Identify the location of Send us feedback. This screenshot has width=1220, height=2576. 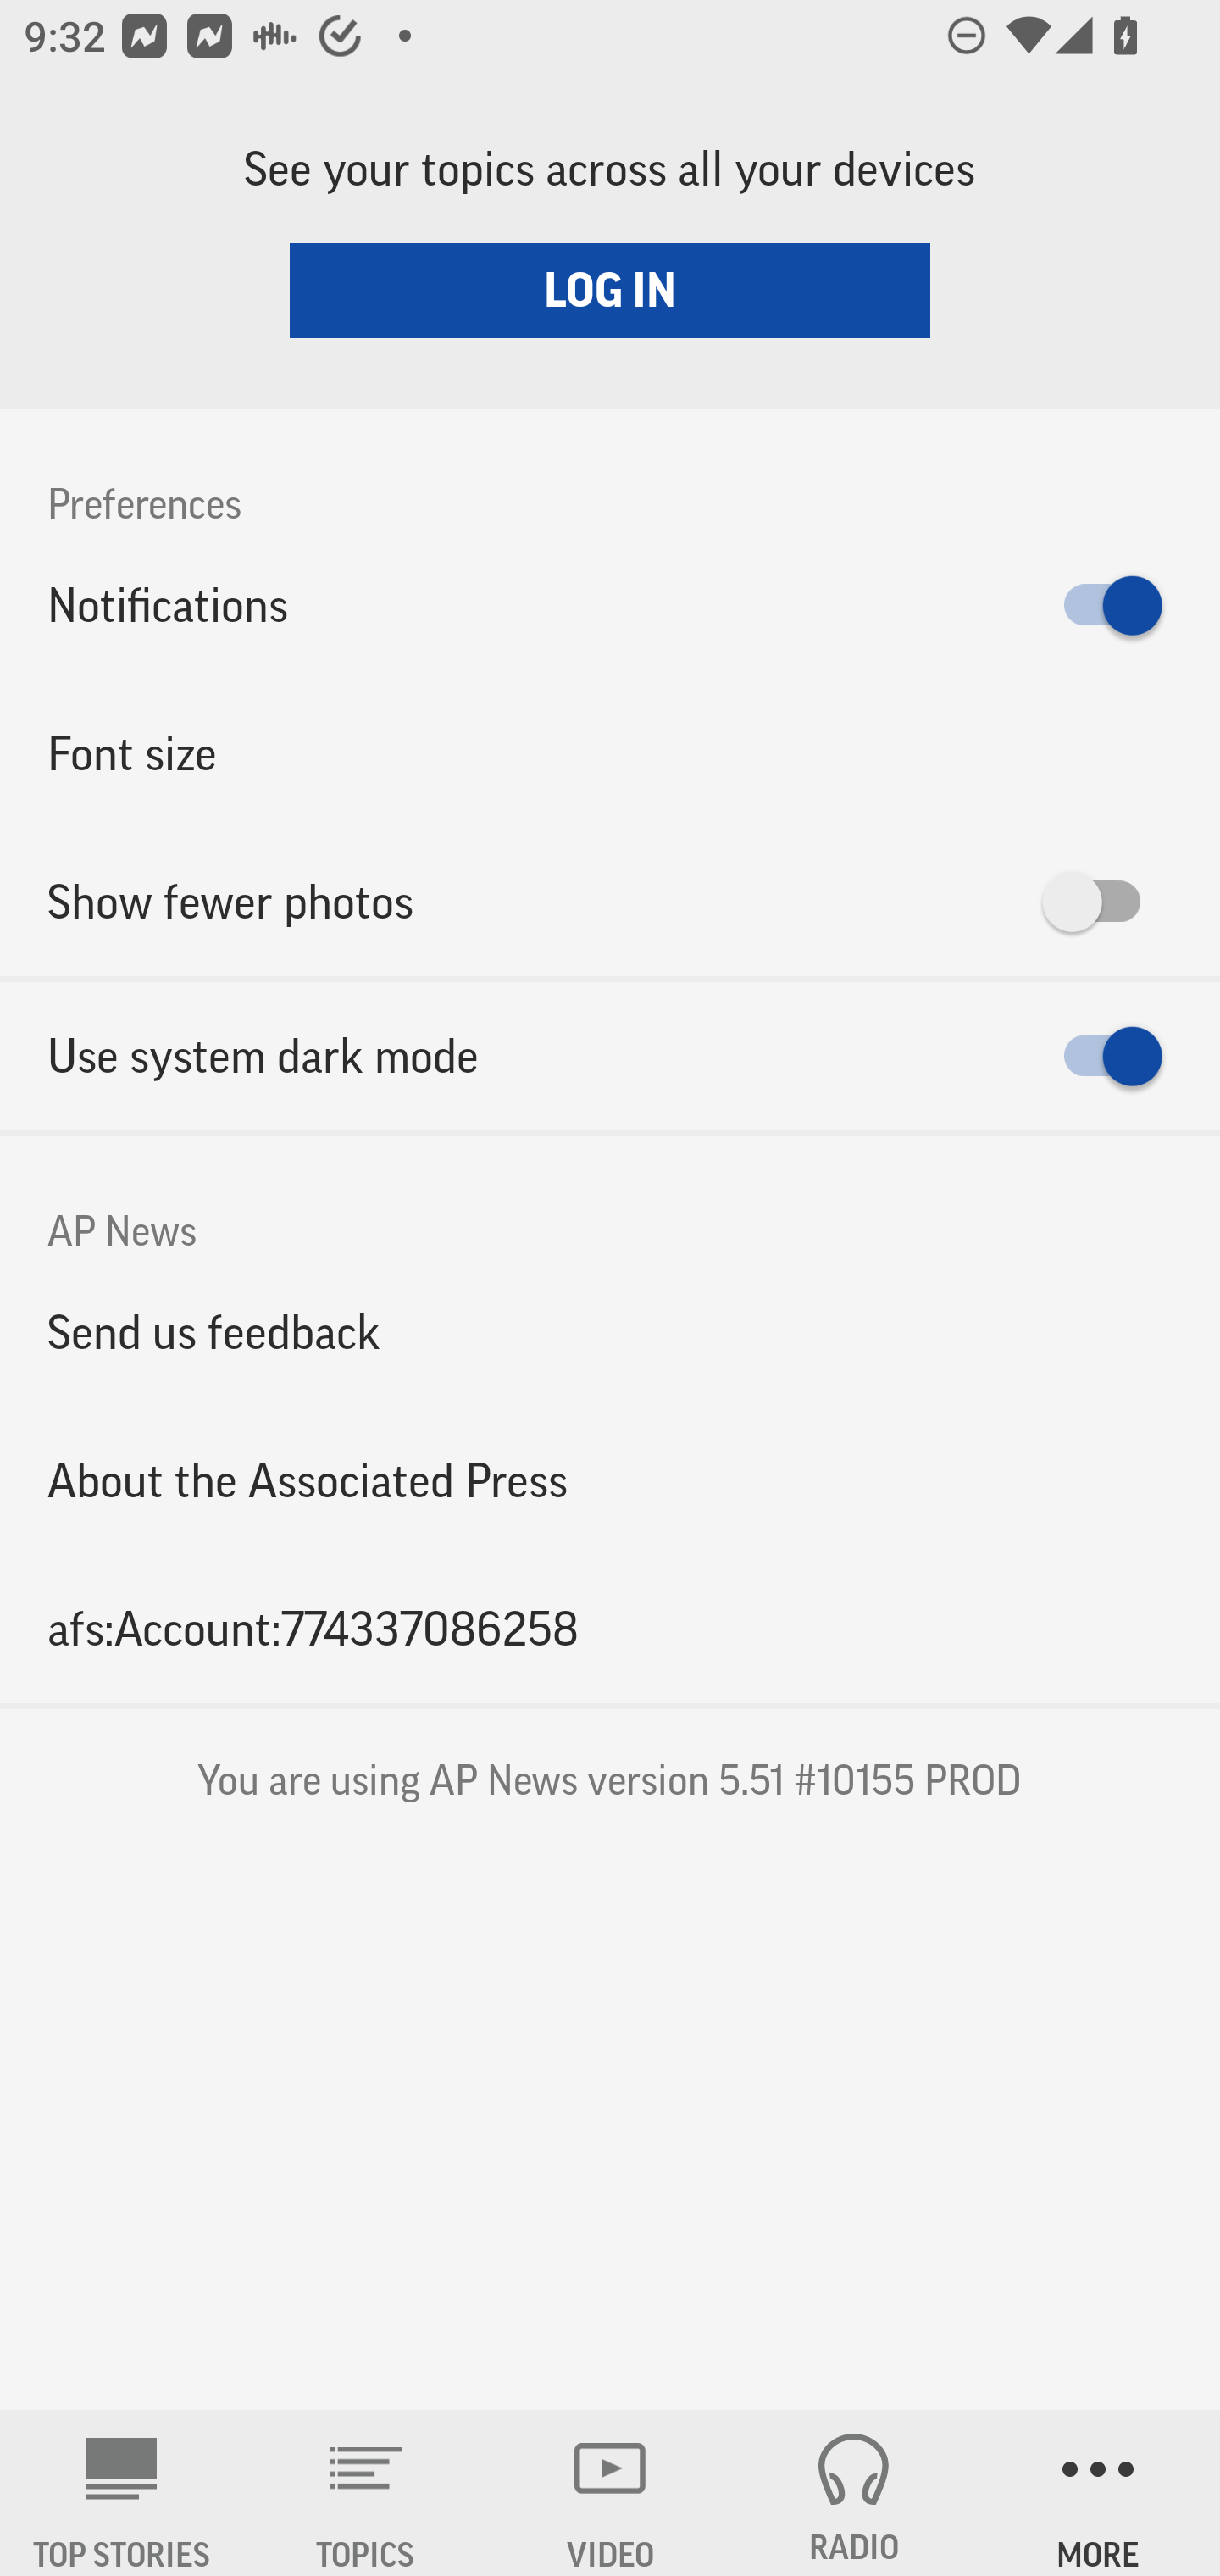
(610, 1331).